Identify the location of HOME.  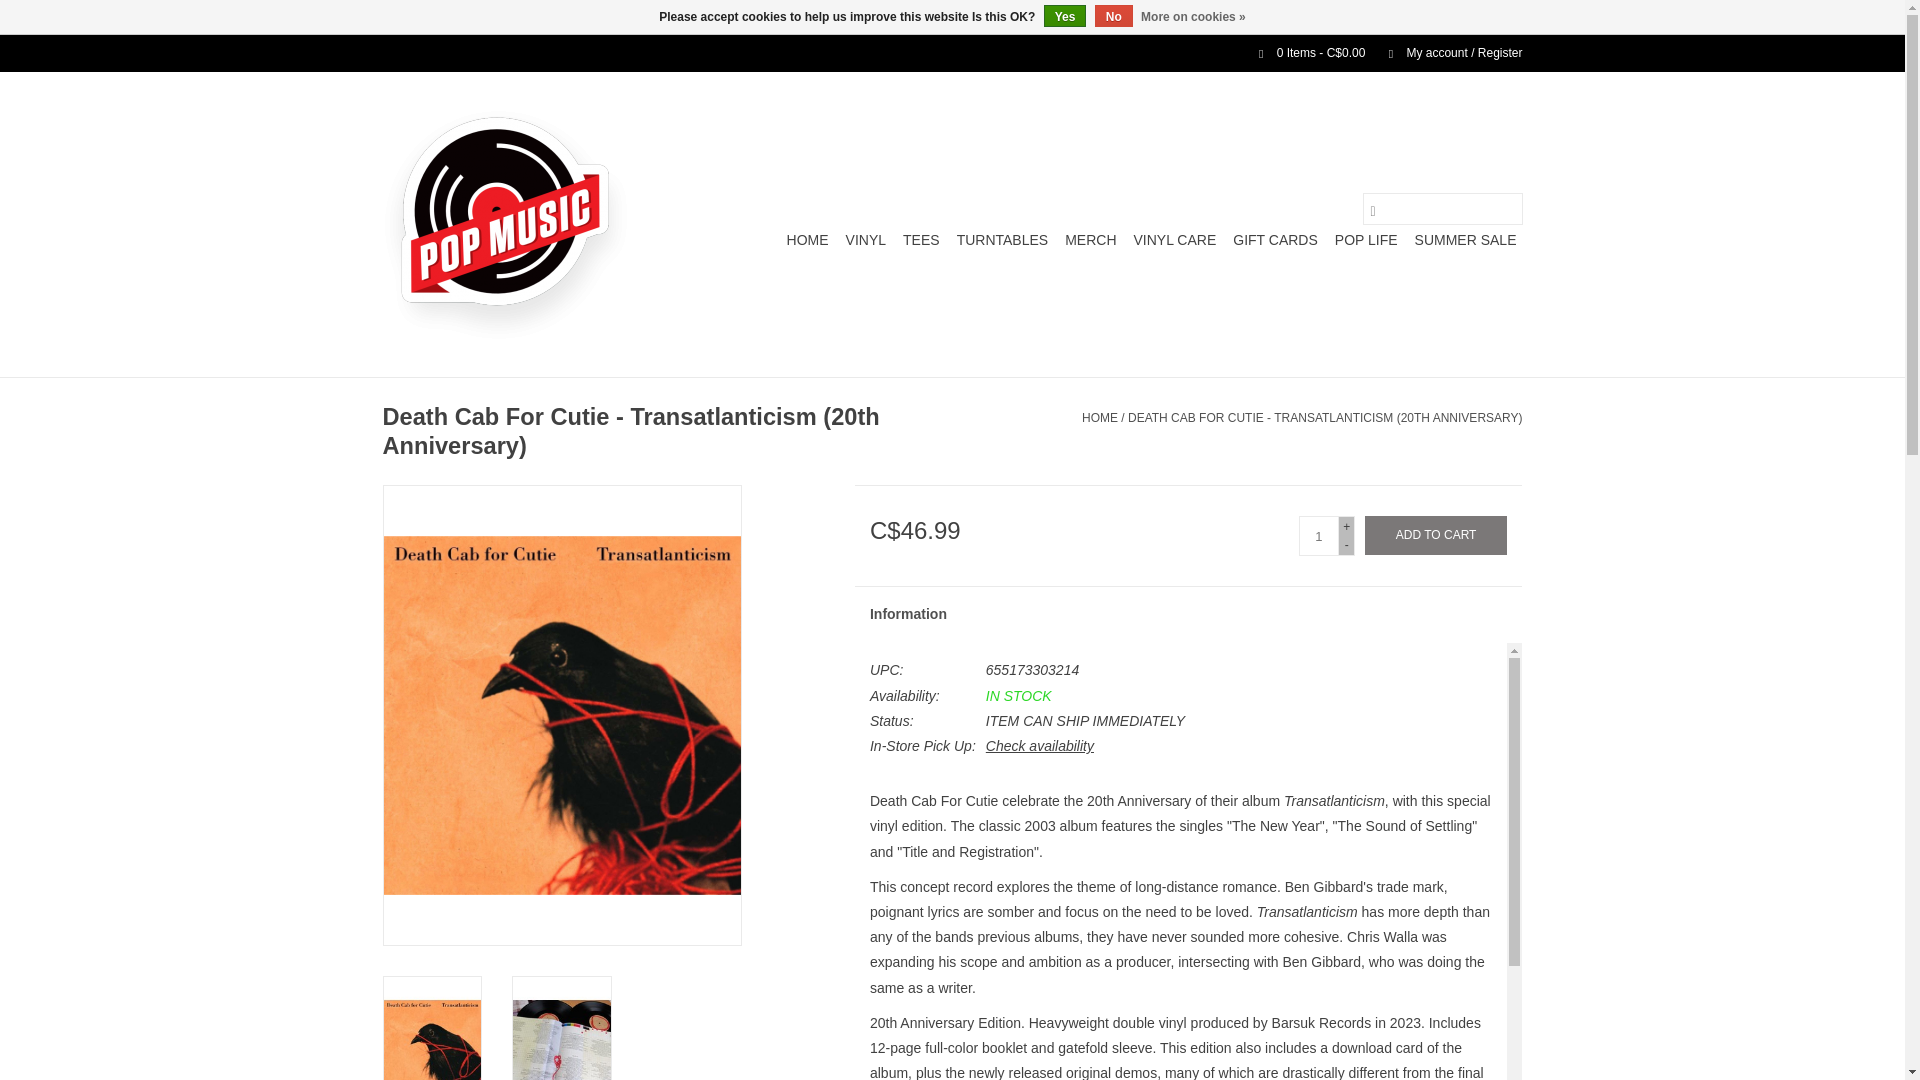
(808, 239).